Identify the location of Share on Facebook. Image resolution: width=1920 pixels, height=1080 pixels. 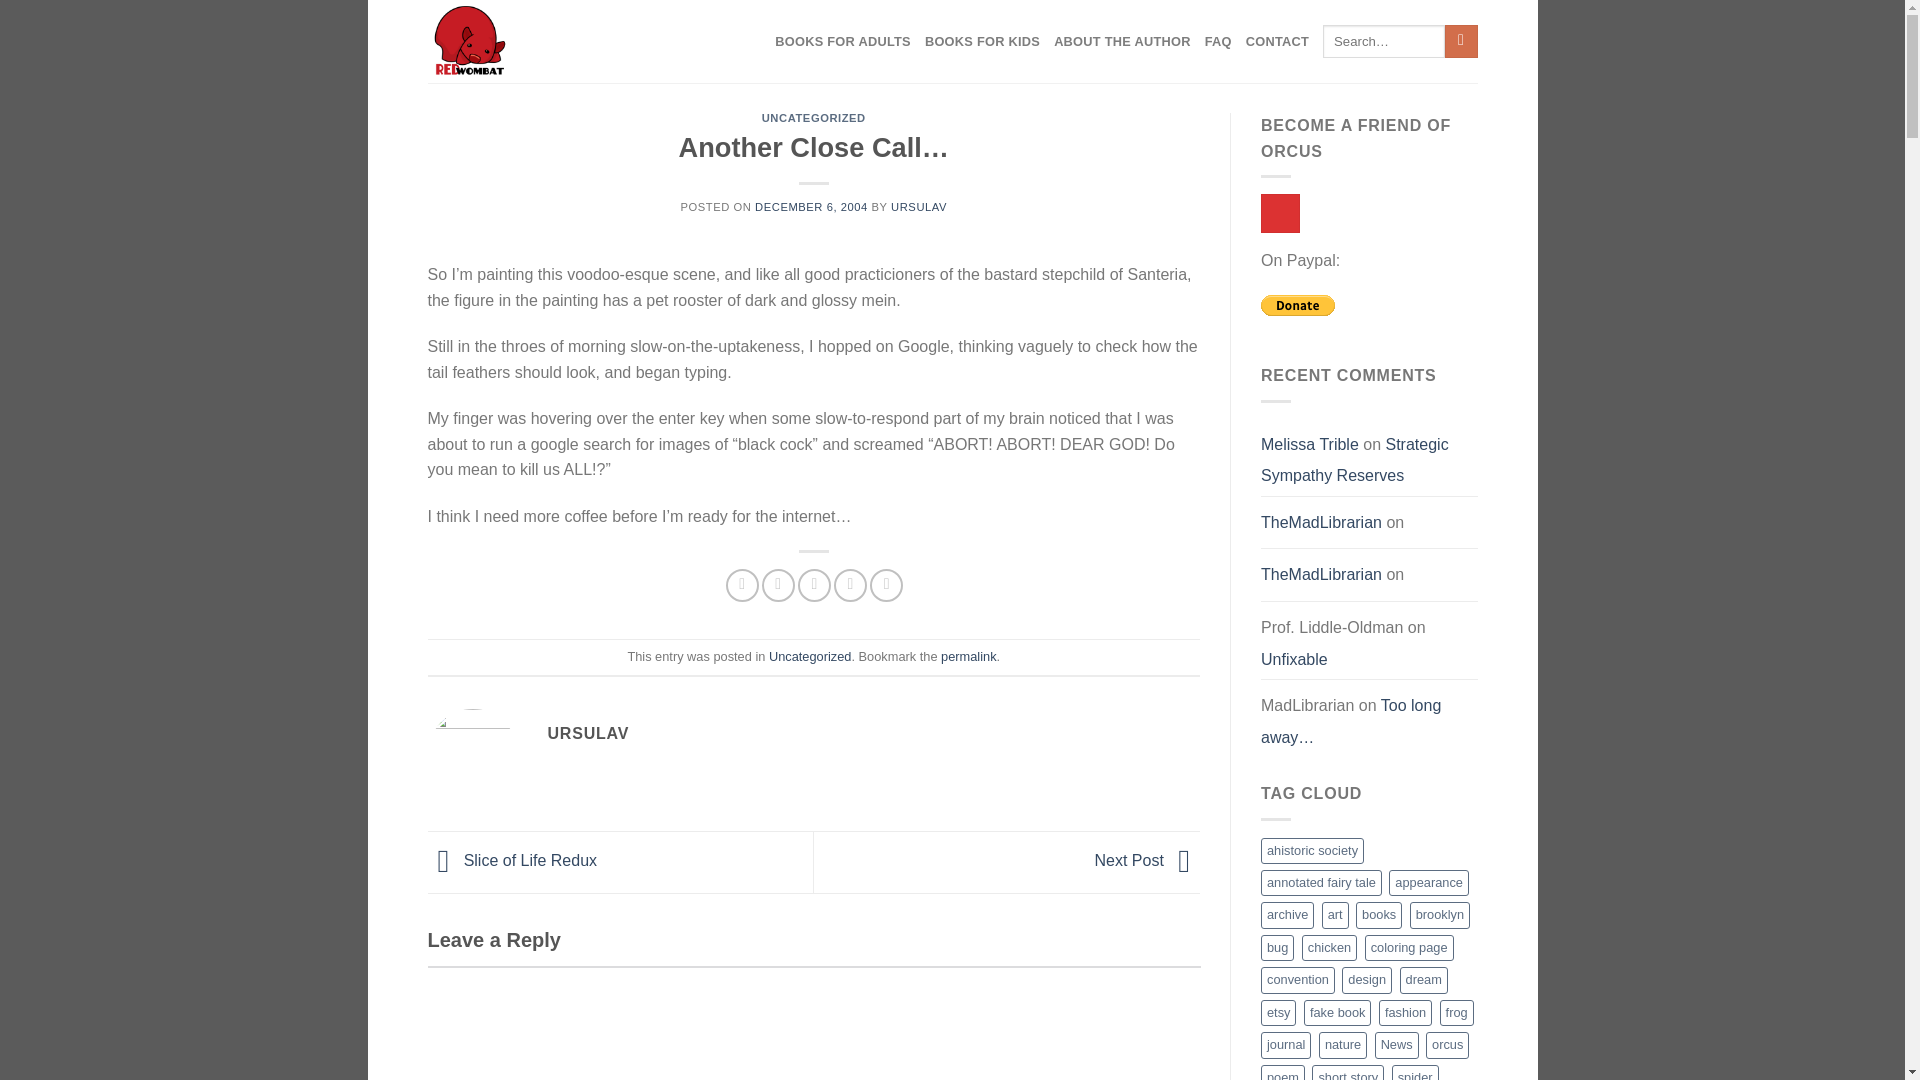
(742, 585).